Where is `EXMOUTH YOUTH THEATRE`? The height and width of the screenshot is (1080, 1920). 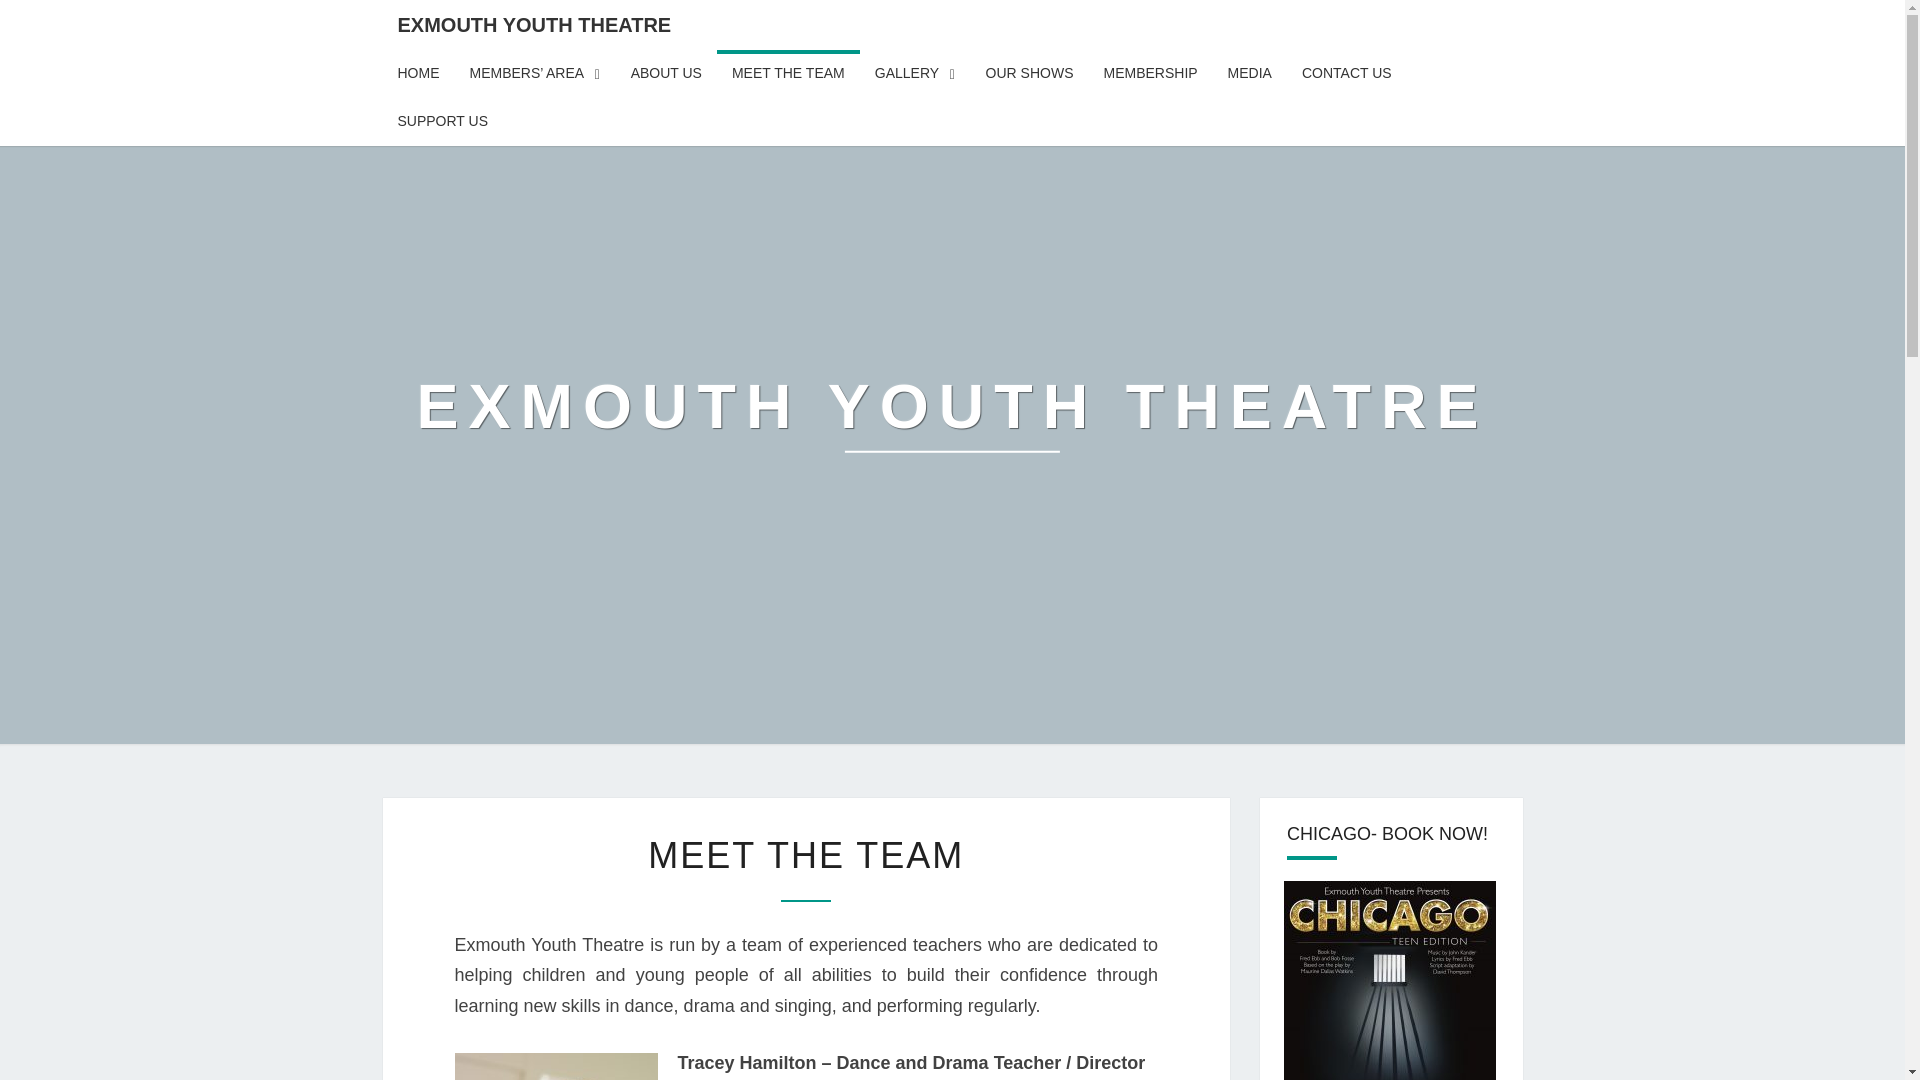
EXMOUTH YOUTH THEATRE is located at coordinates (534, 24).